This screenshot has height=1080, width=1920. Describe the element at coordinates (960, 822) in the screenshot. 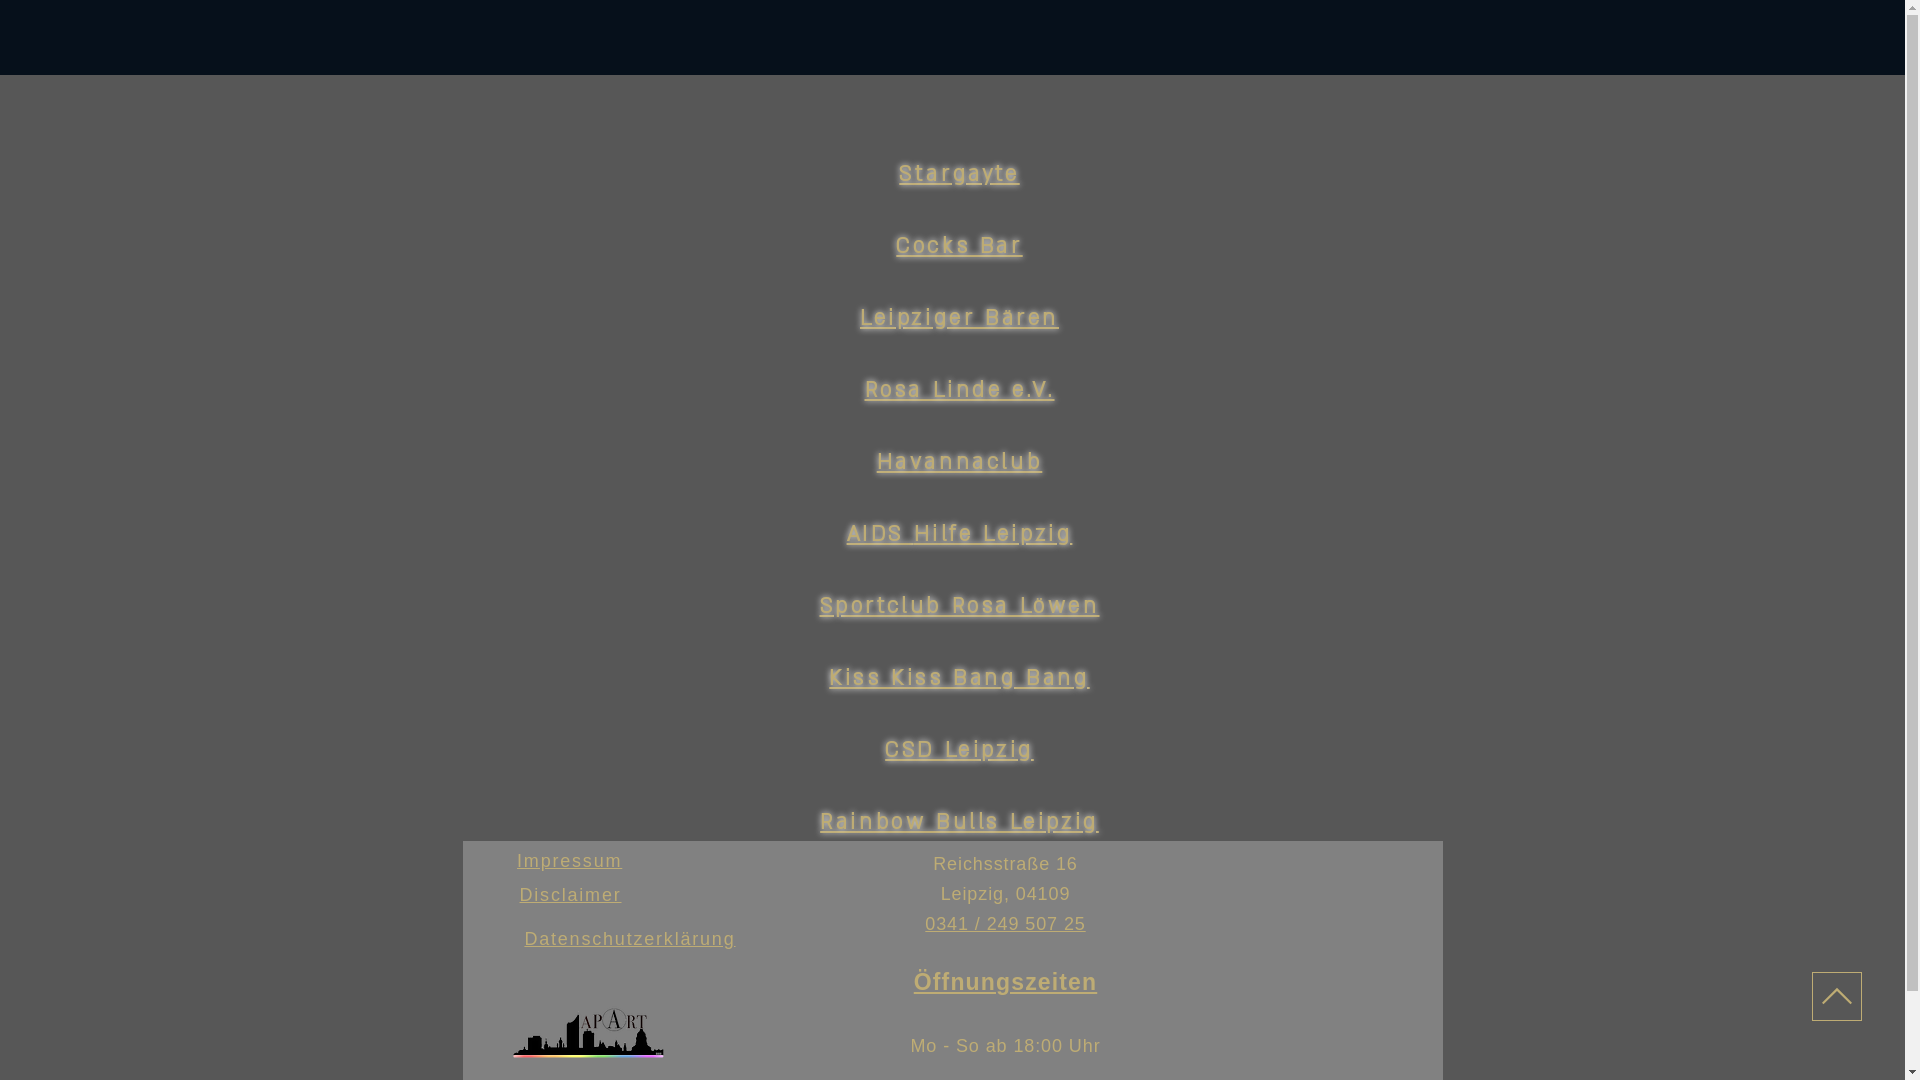

I see `Rainbow Bulls Leipzig` at that location.